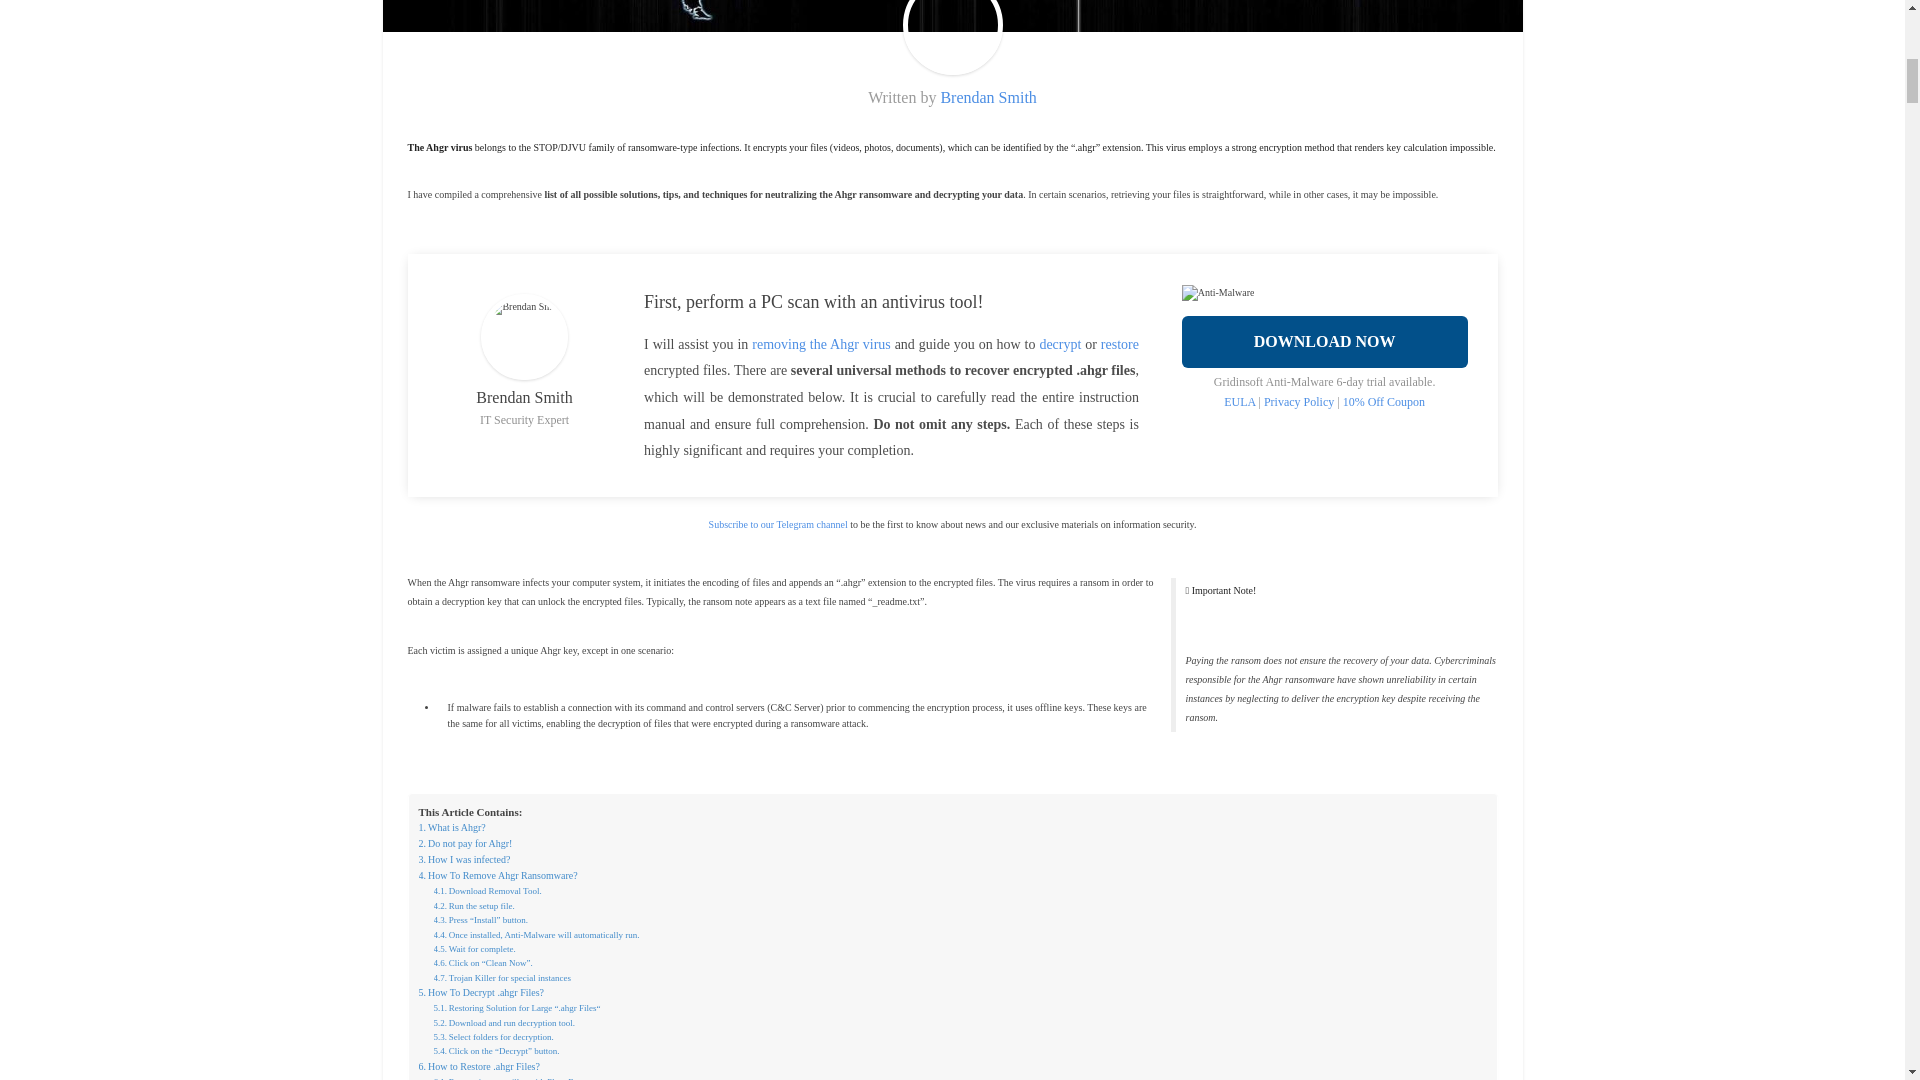 Image resolution: width=1920 pixels, height=1080 pixels. Describe the element at coordinates (1240, 402) in the screenshot. I see `EULA` at that location.